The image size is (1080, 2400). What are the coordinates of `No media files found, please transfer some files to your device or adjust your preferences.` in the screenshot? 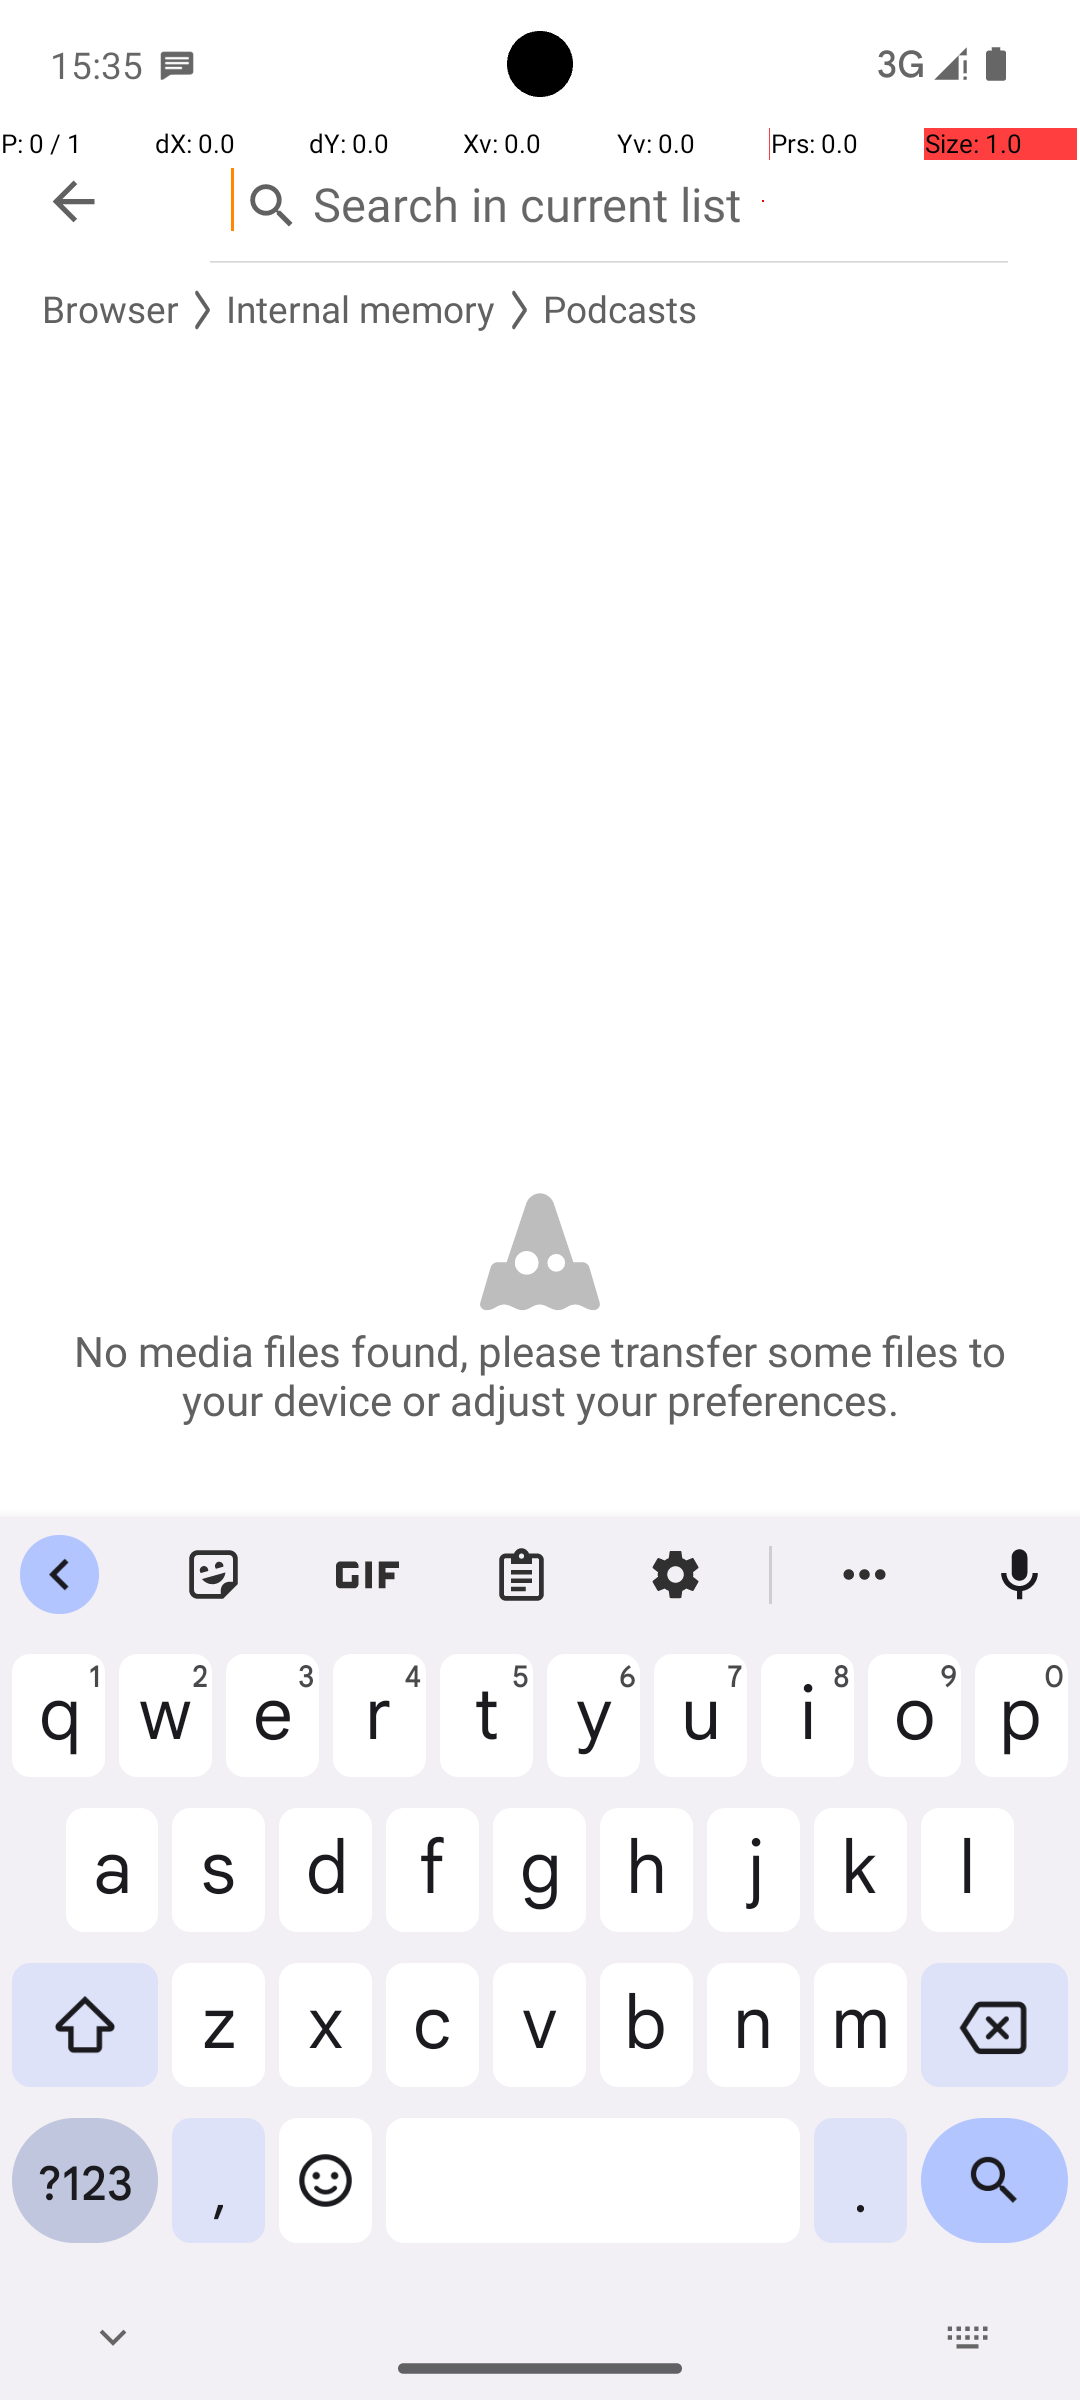 It's located at (540, 1375).